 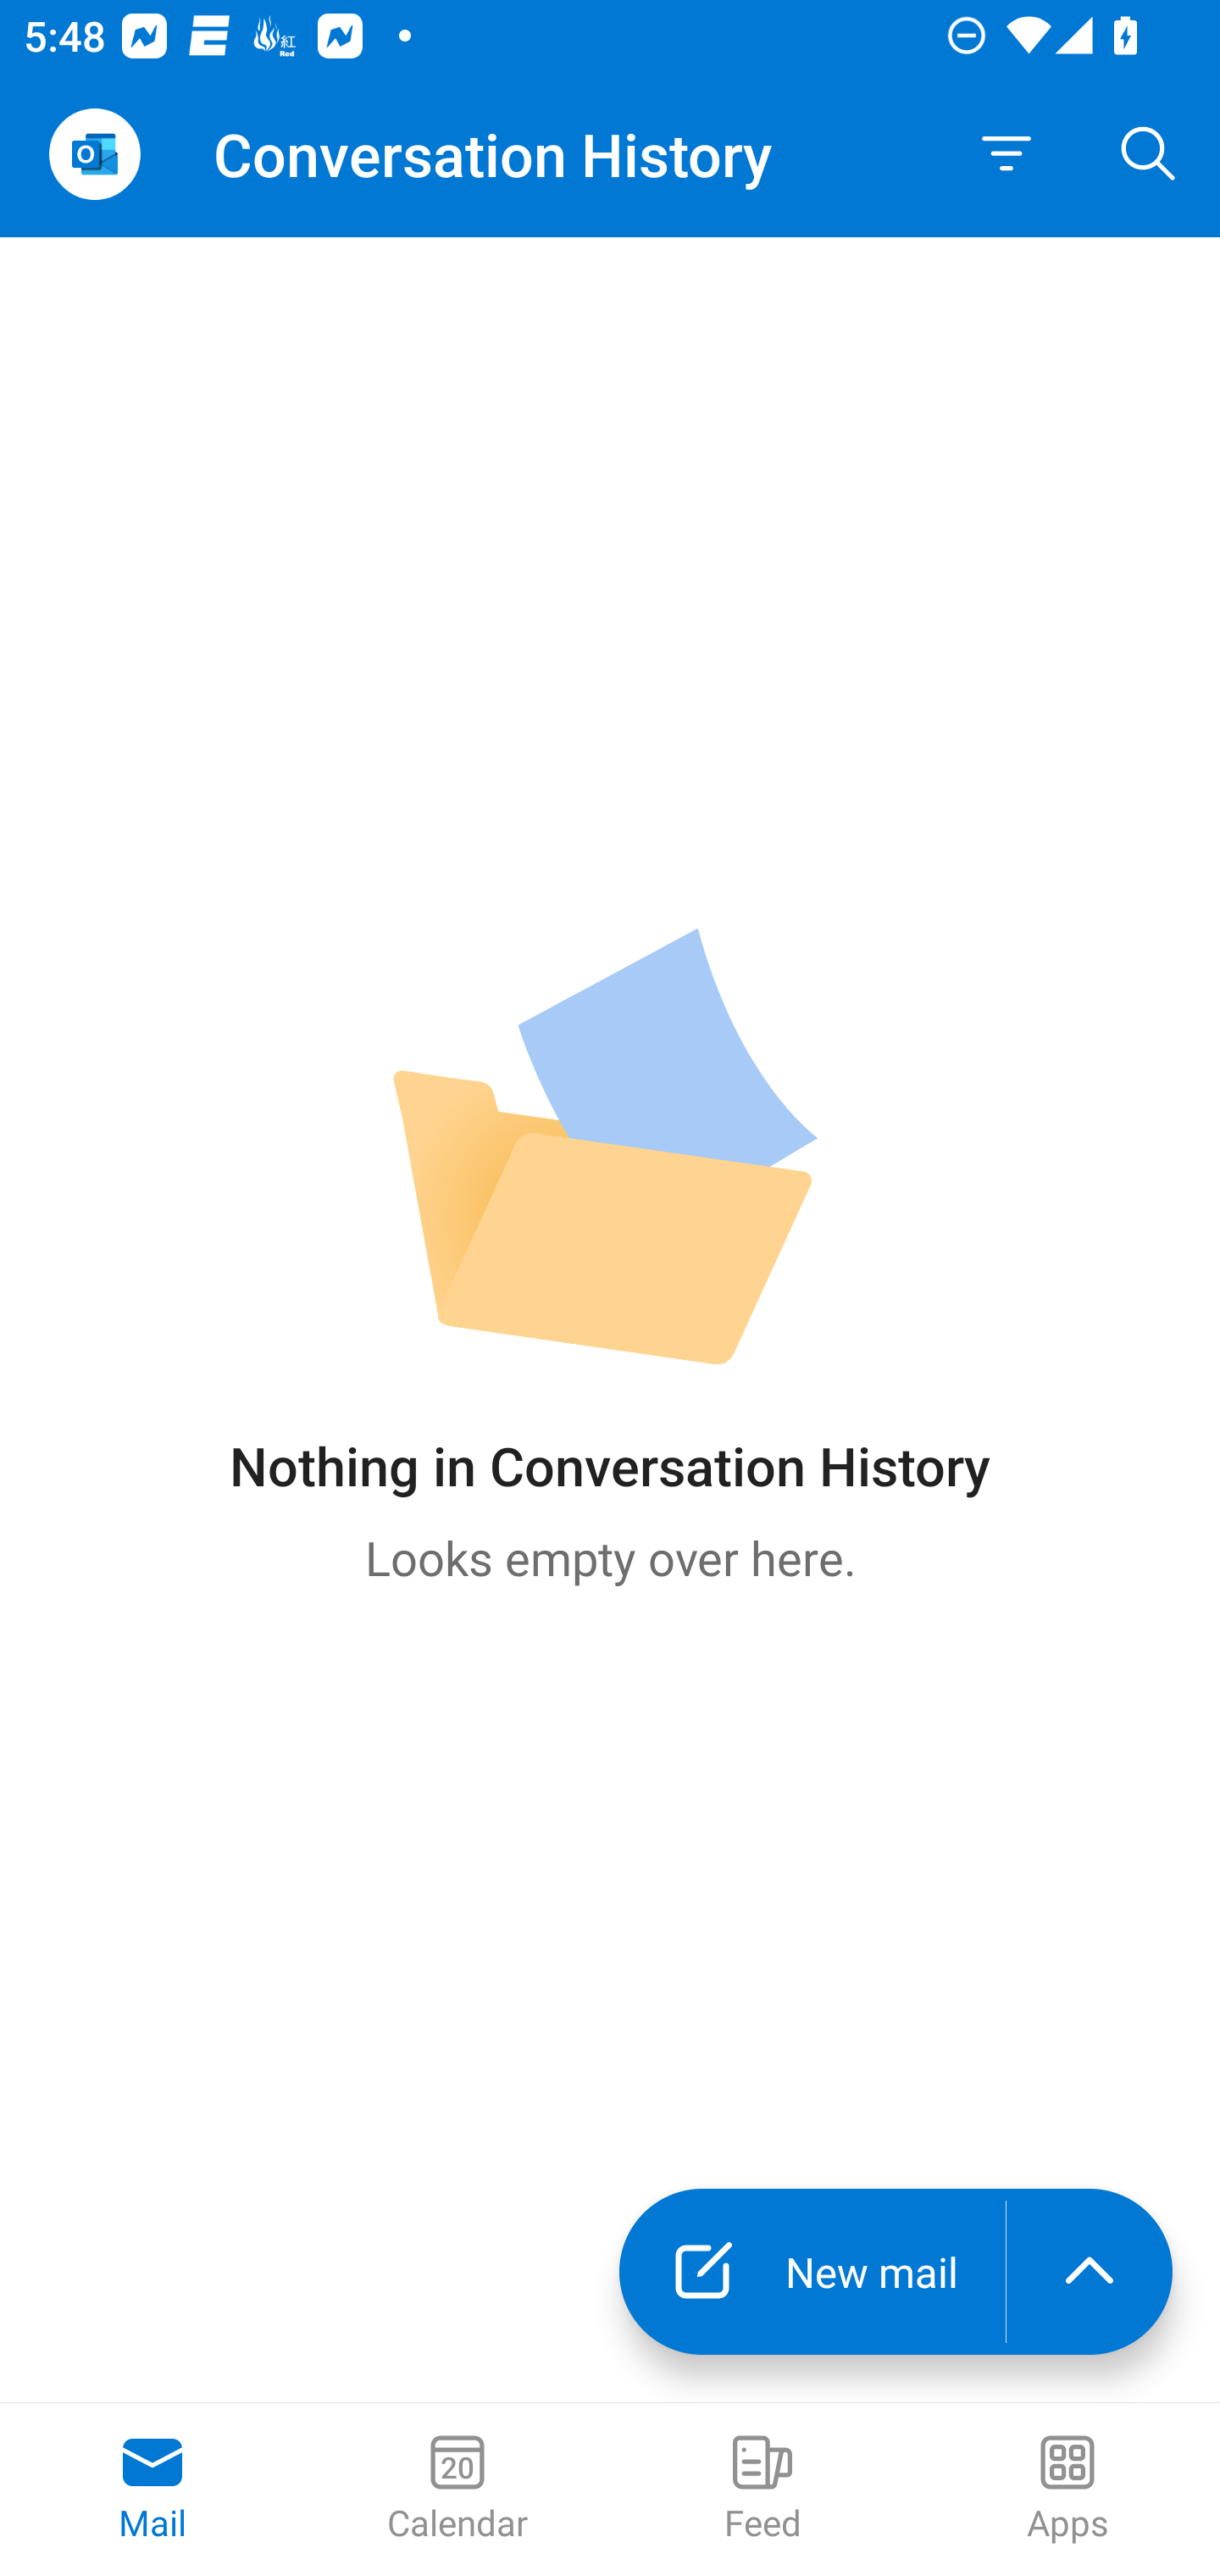 I want to click on Filter, so click(x=1006, y=154).